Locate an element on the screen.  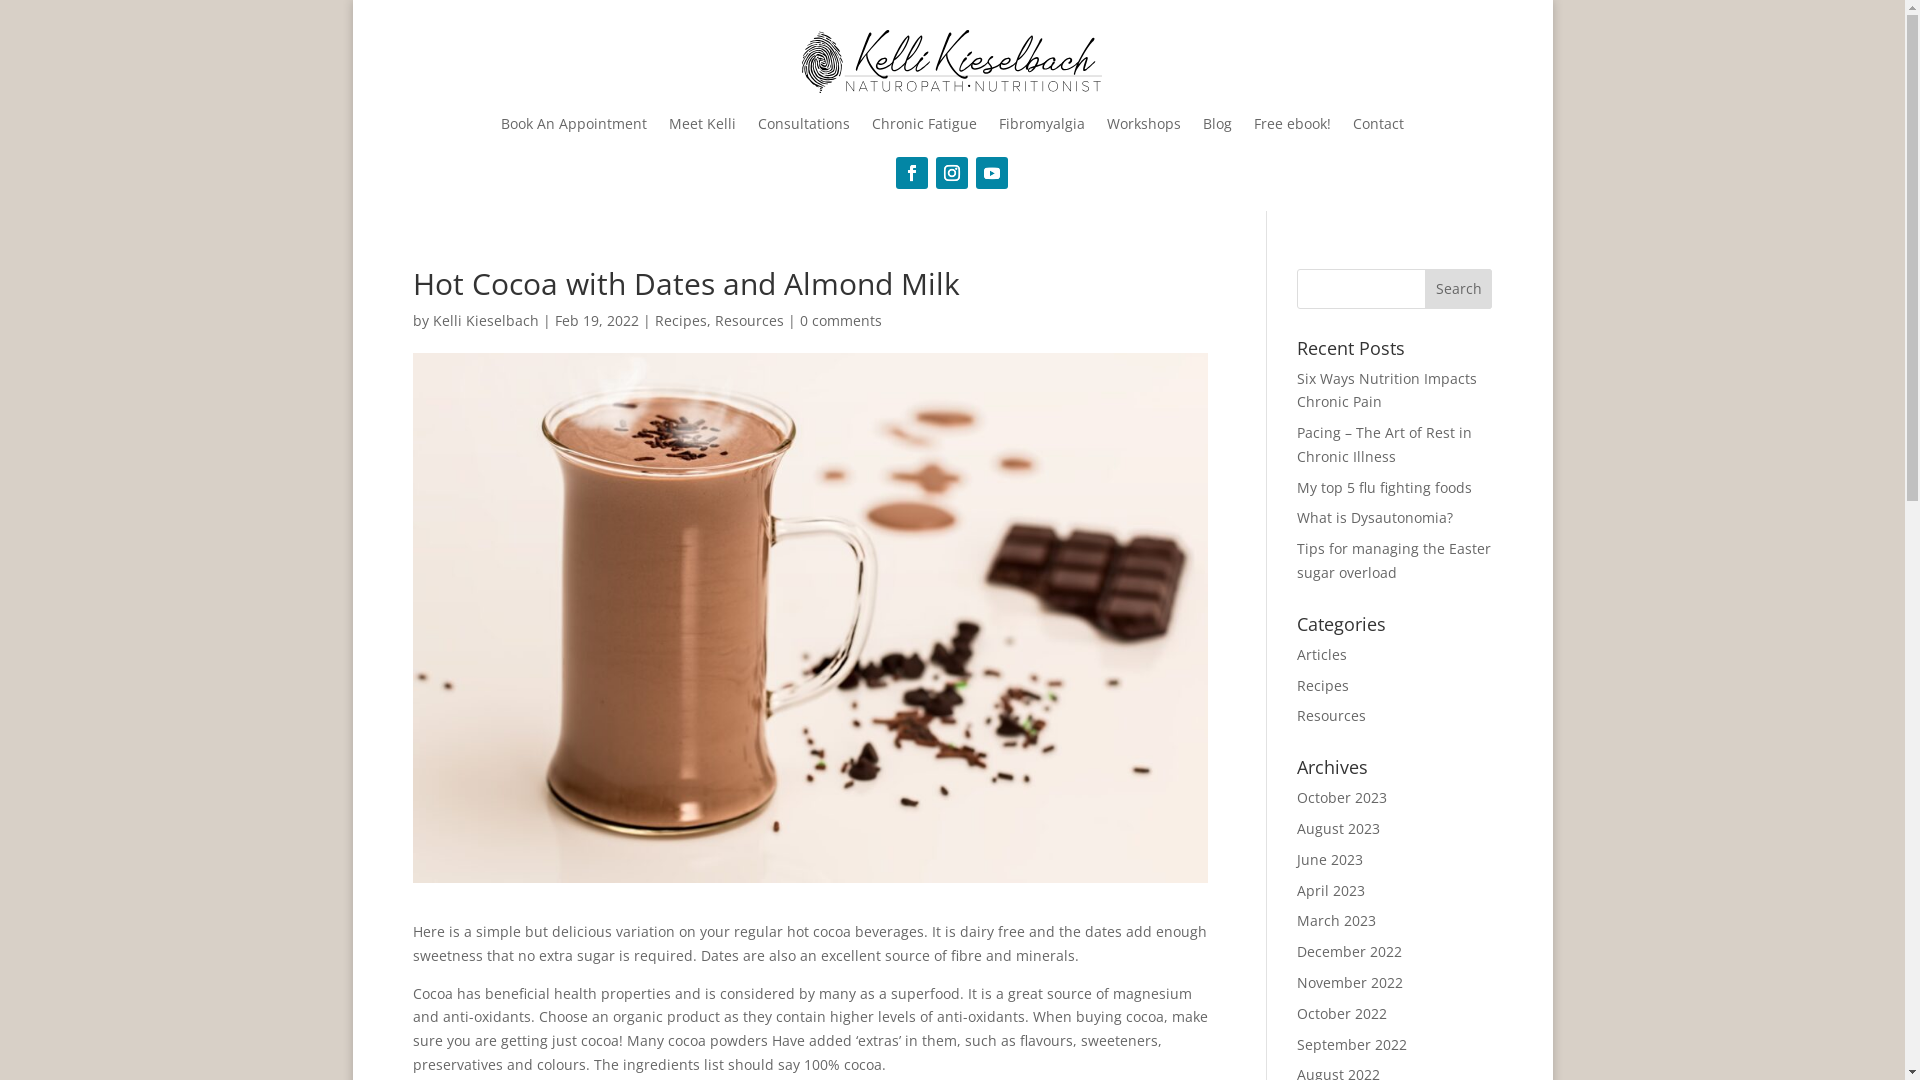
Follow on Instagram is located at coordinates (952, 172).